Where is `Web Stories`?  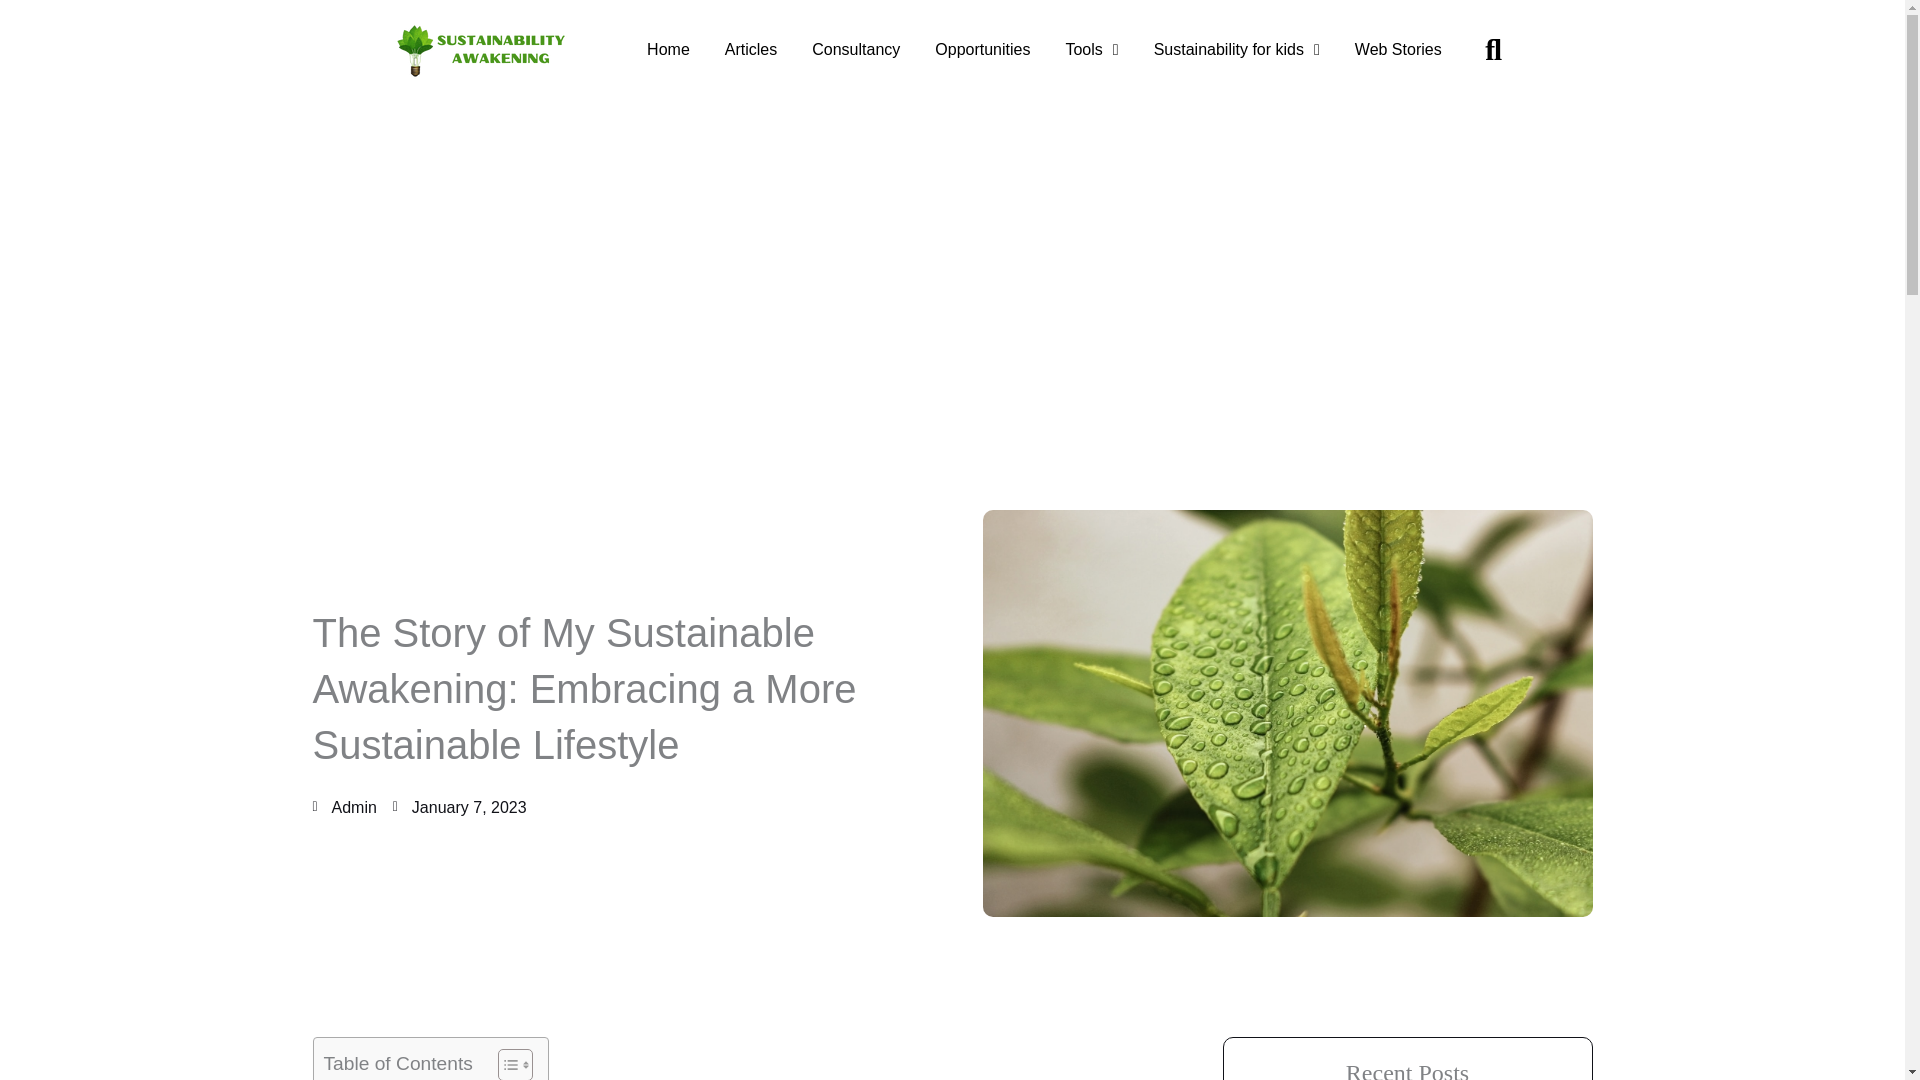
Web Stories is located at coordinates (1398, 50).